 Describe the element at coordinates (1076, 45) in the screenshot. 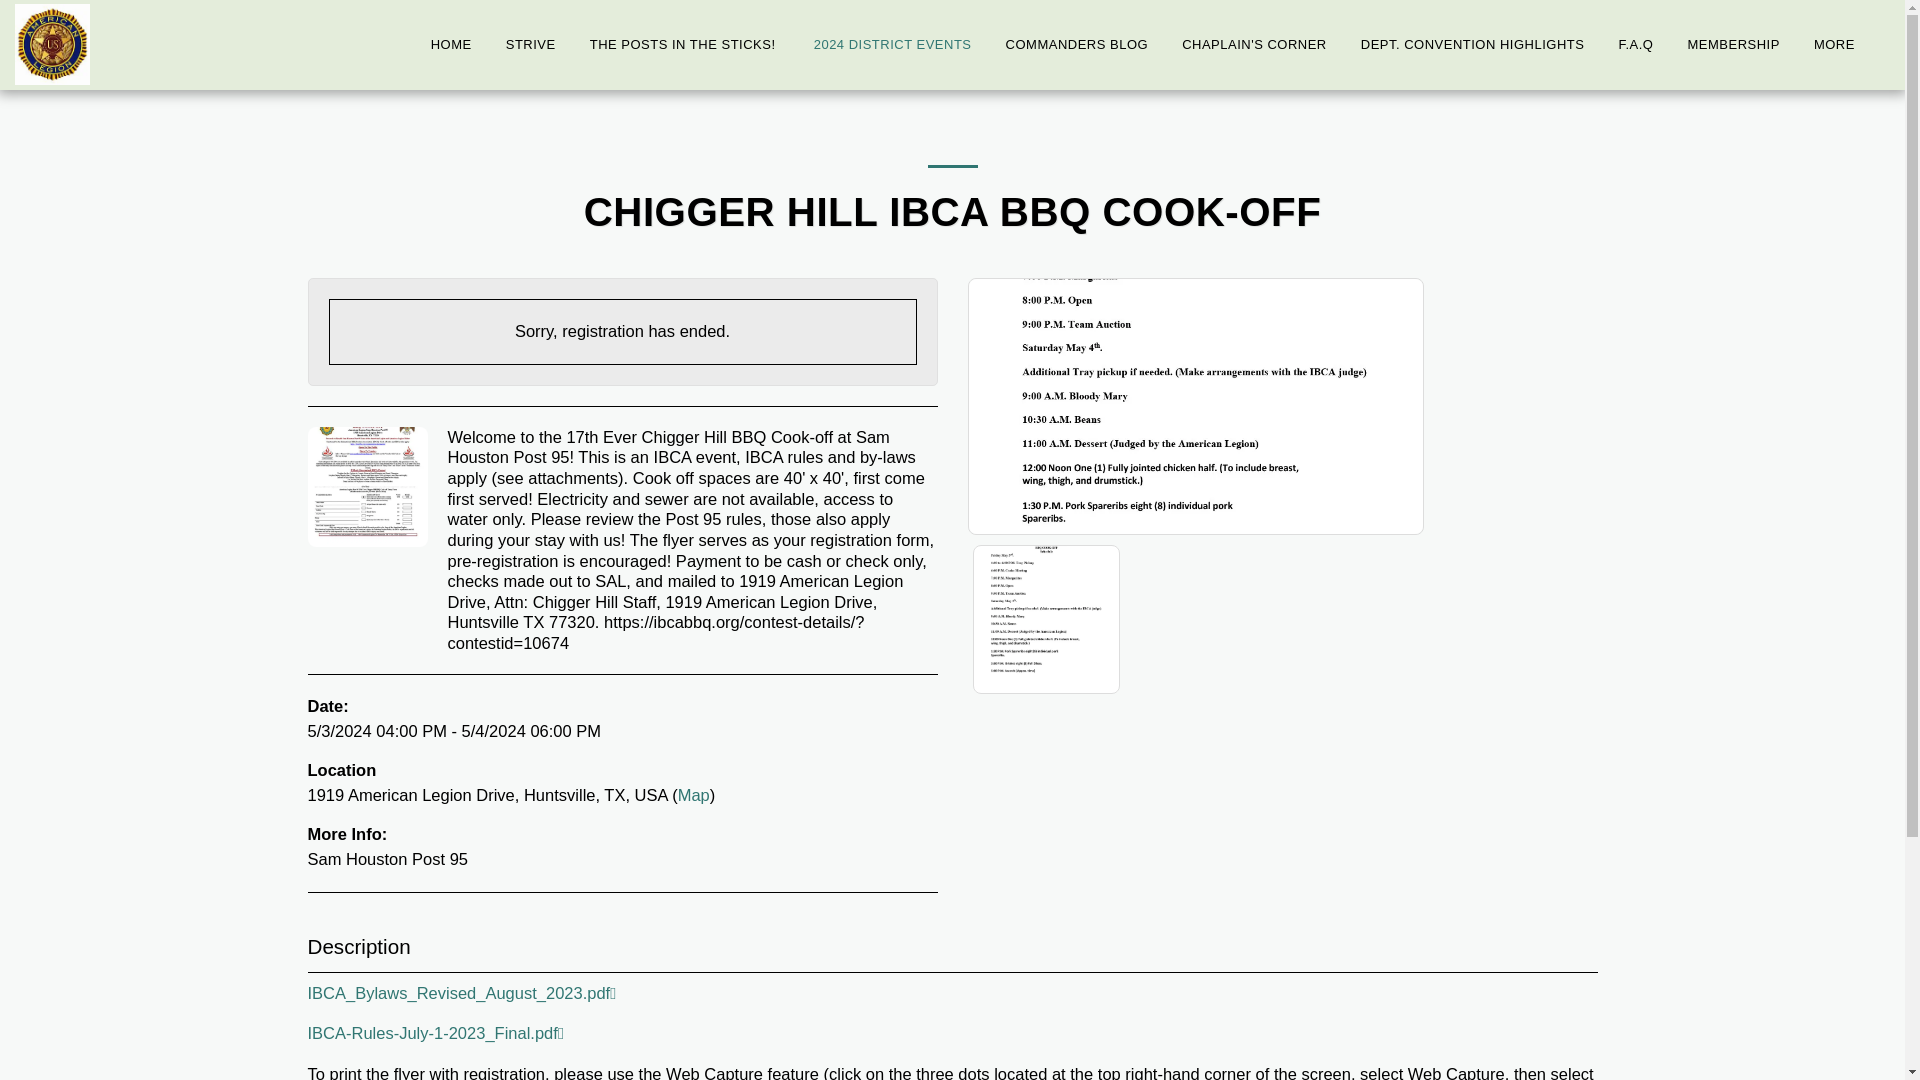

I see `COMMANDERS BLOG` at that location.